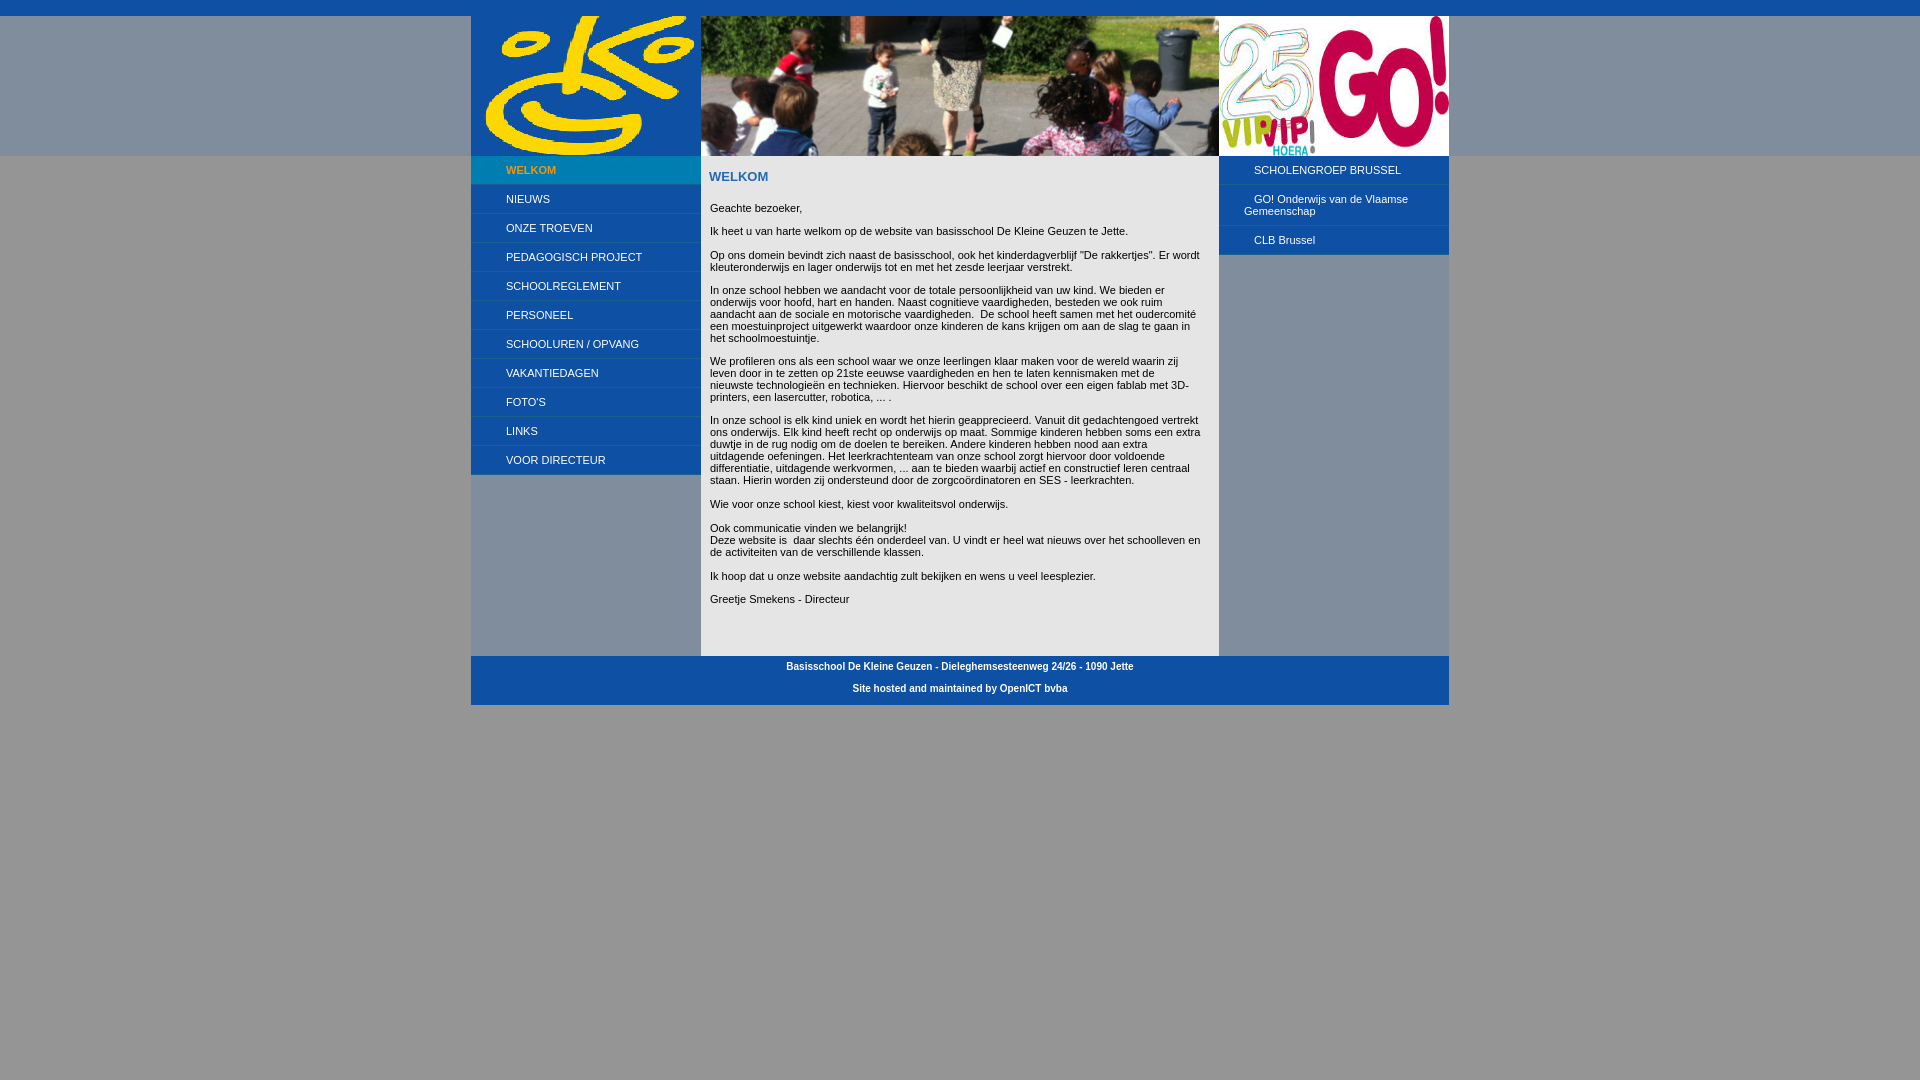 The image size is (1920, 1080). I want to click on PEDAGOGISCH PROJECT, so click(586, 258).